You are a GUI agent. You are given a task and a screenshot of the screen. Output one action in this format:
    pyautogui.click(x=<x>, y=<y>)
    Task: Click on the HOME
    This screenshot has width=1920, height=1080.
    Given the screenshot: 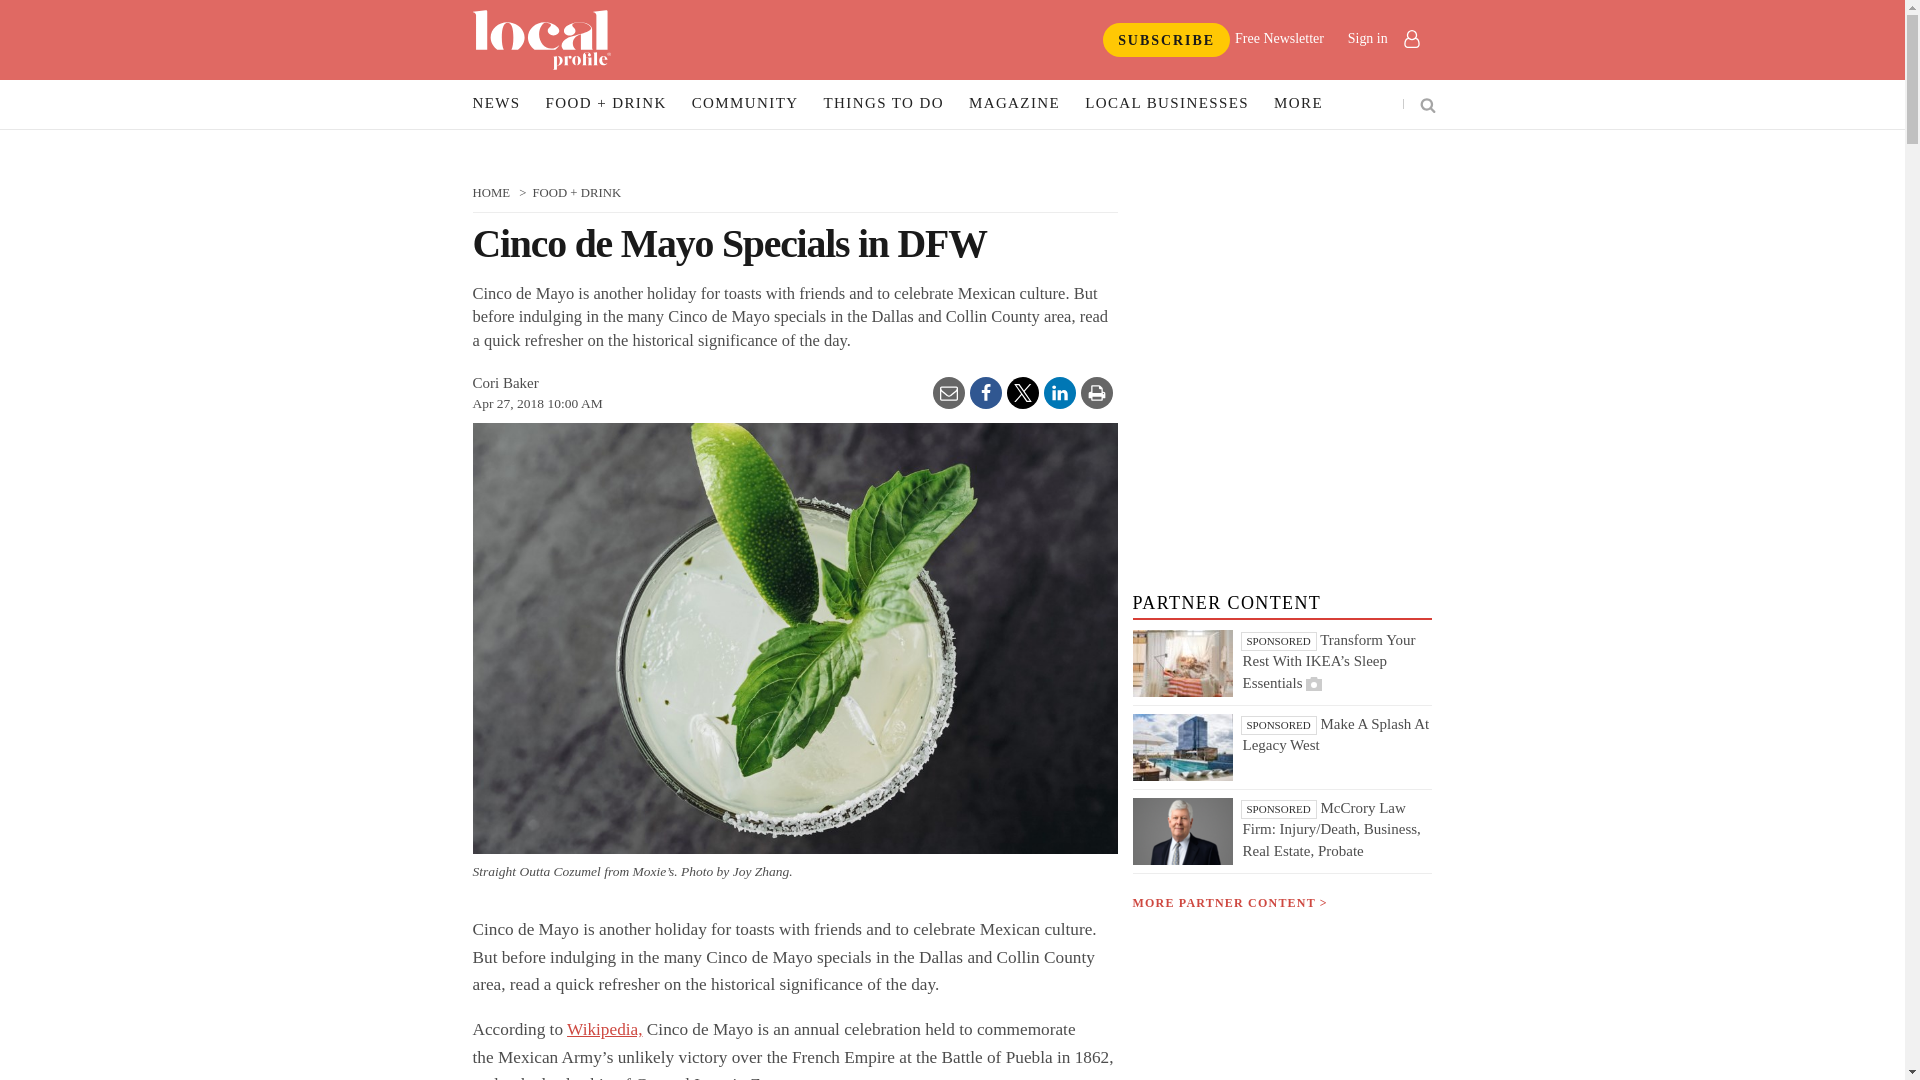 What is the action you would take?
    pyautogui.click(x=491, y=192)
    